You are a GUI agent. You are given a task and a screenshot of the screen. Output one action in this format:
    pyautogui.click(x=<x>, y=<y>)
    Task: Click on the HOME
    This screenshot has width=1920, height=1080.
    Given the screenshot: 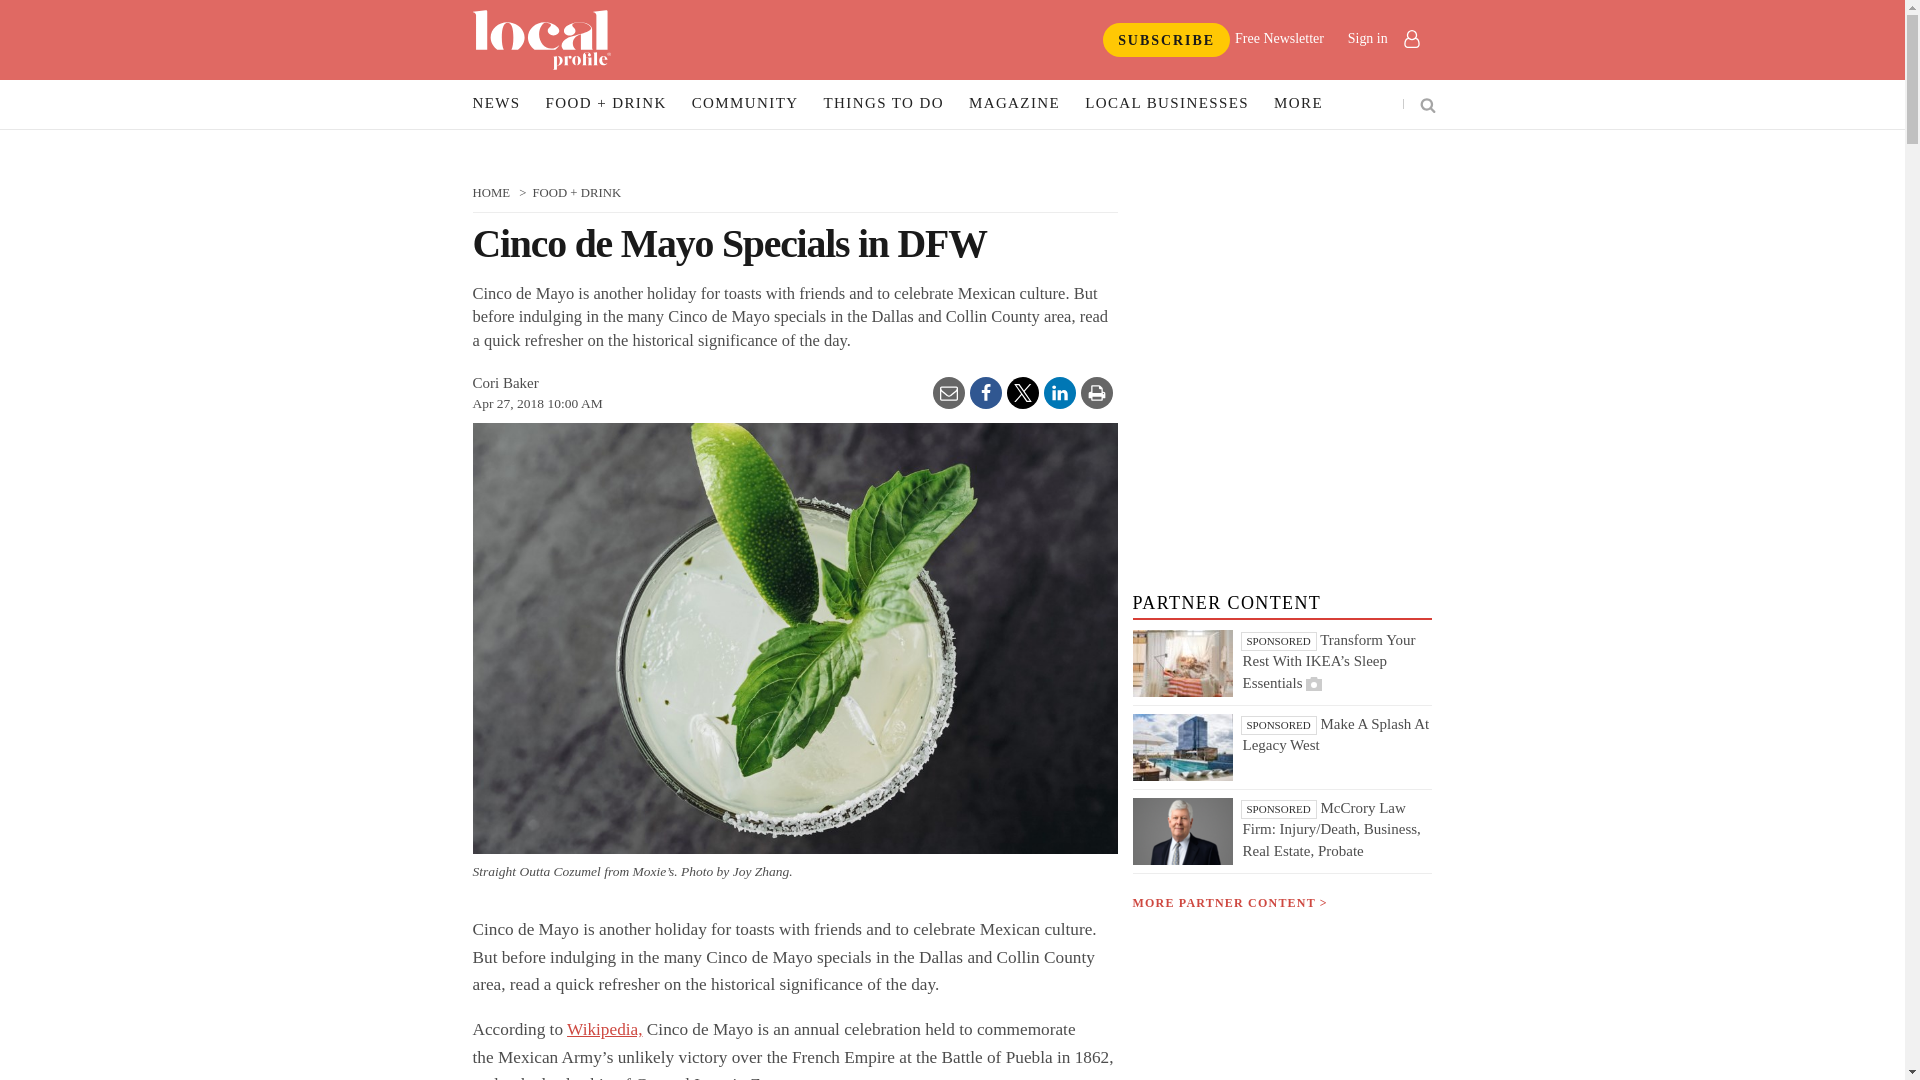 What is the action you would take?
    pyautogui.click(x=491, y=192)
    